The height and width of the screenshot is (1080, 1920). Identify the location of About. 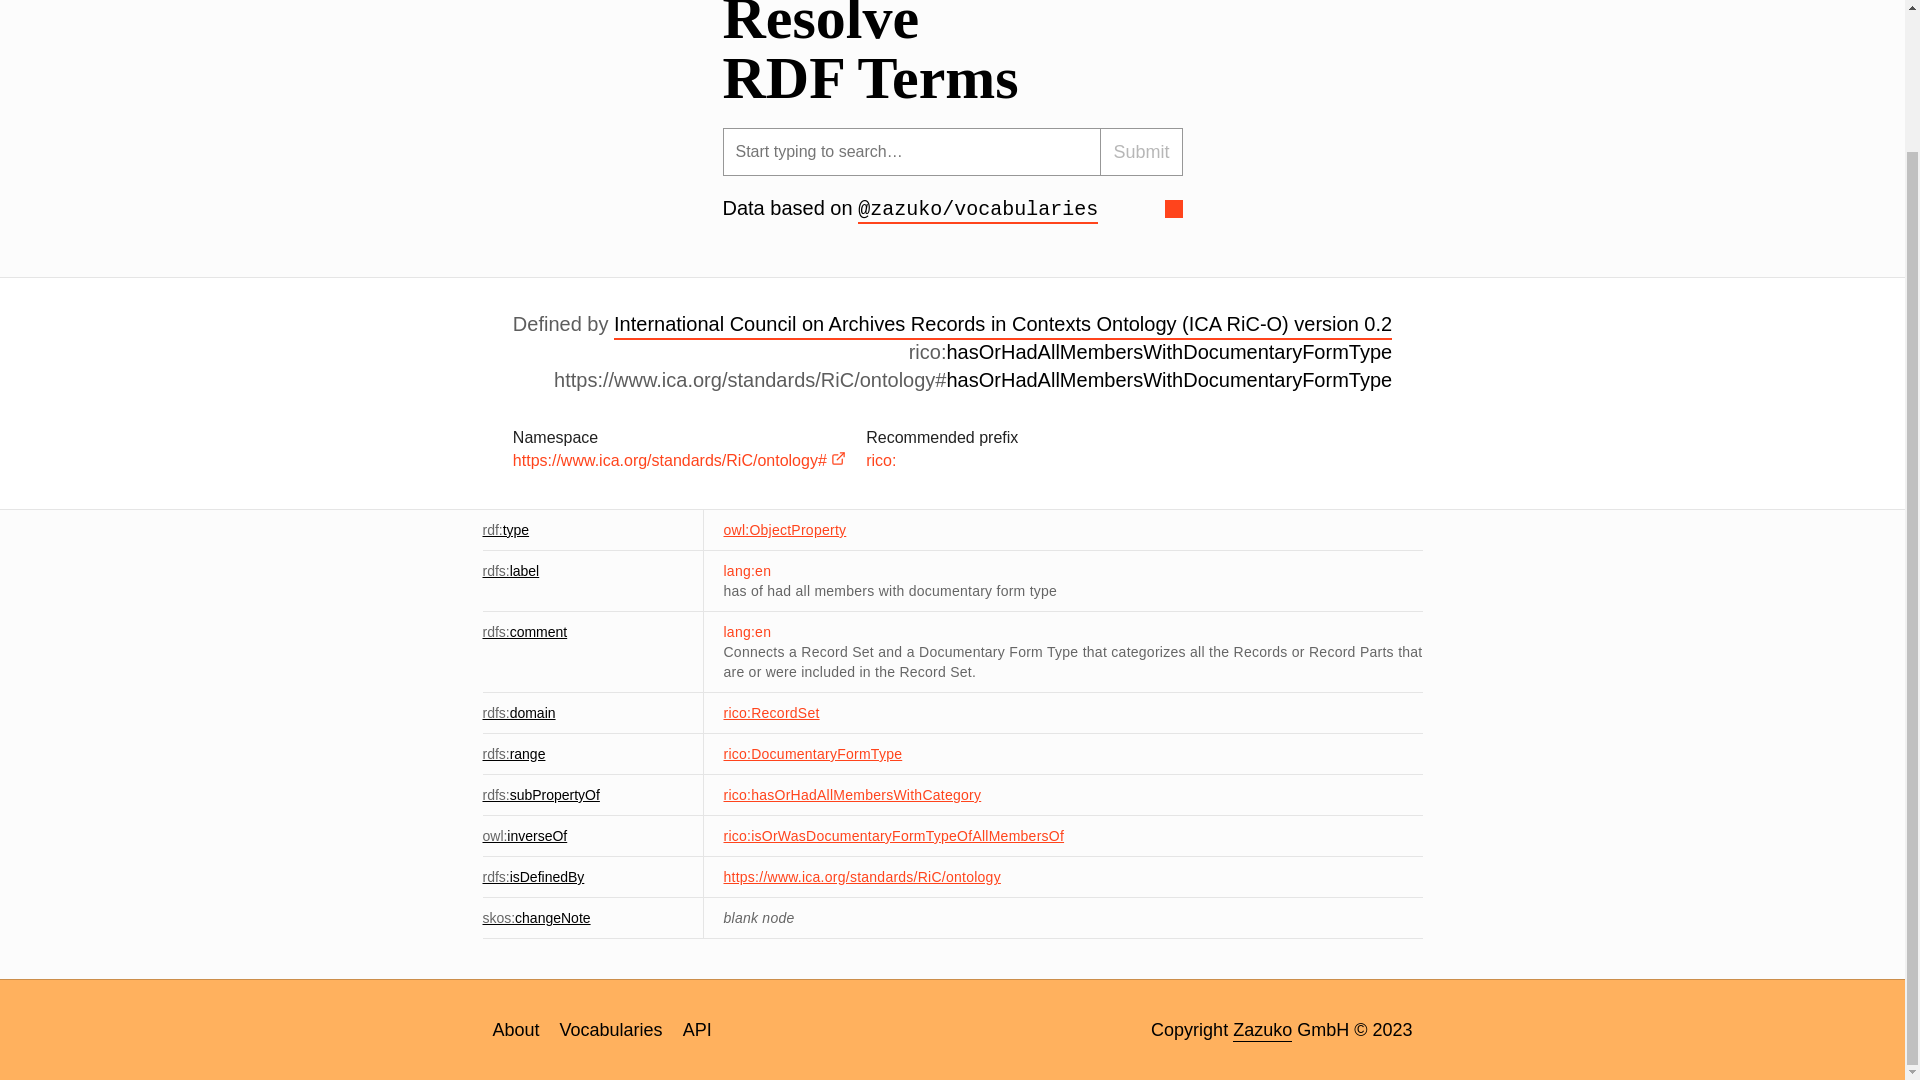
(515, 1030).